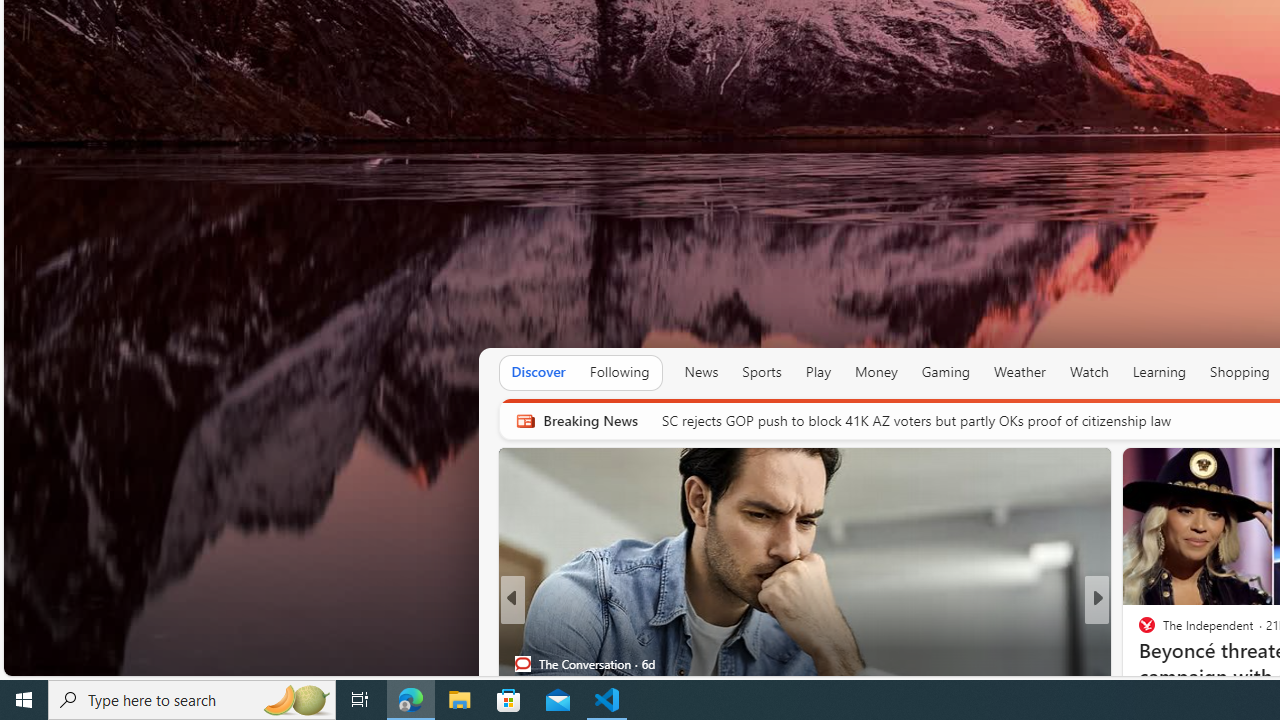 This screenshot has height=720, width=1280. I want to click on Shopping, so click(1240, 372).